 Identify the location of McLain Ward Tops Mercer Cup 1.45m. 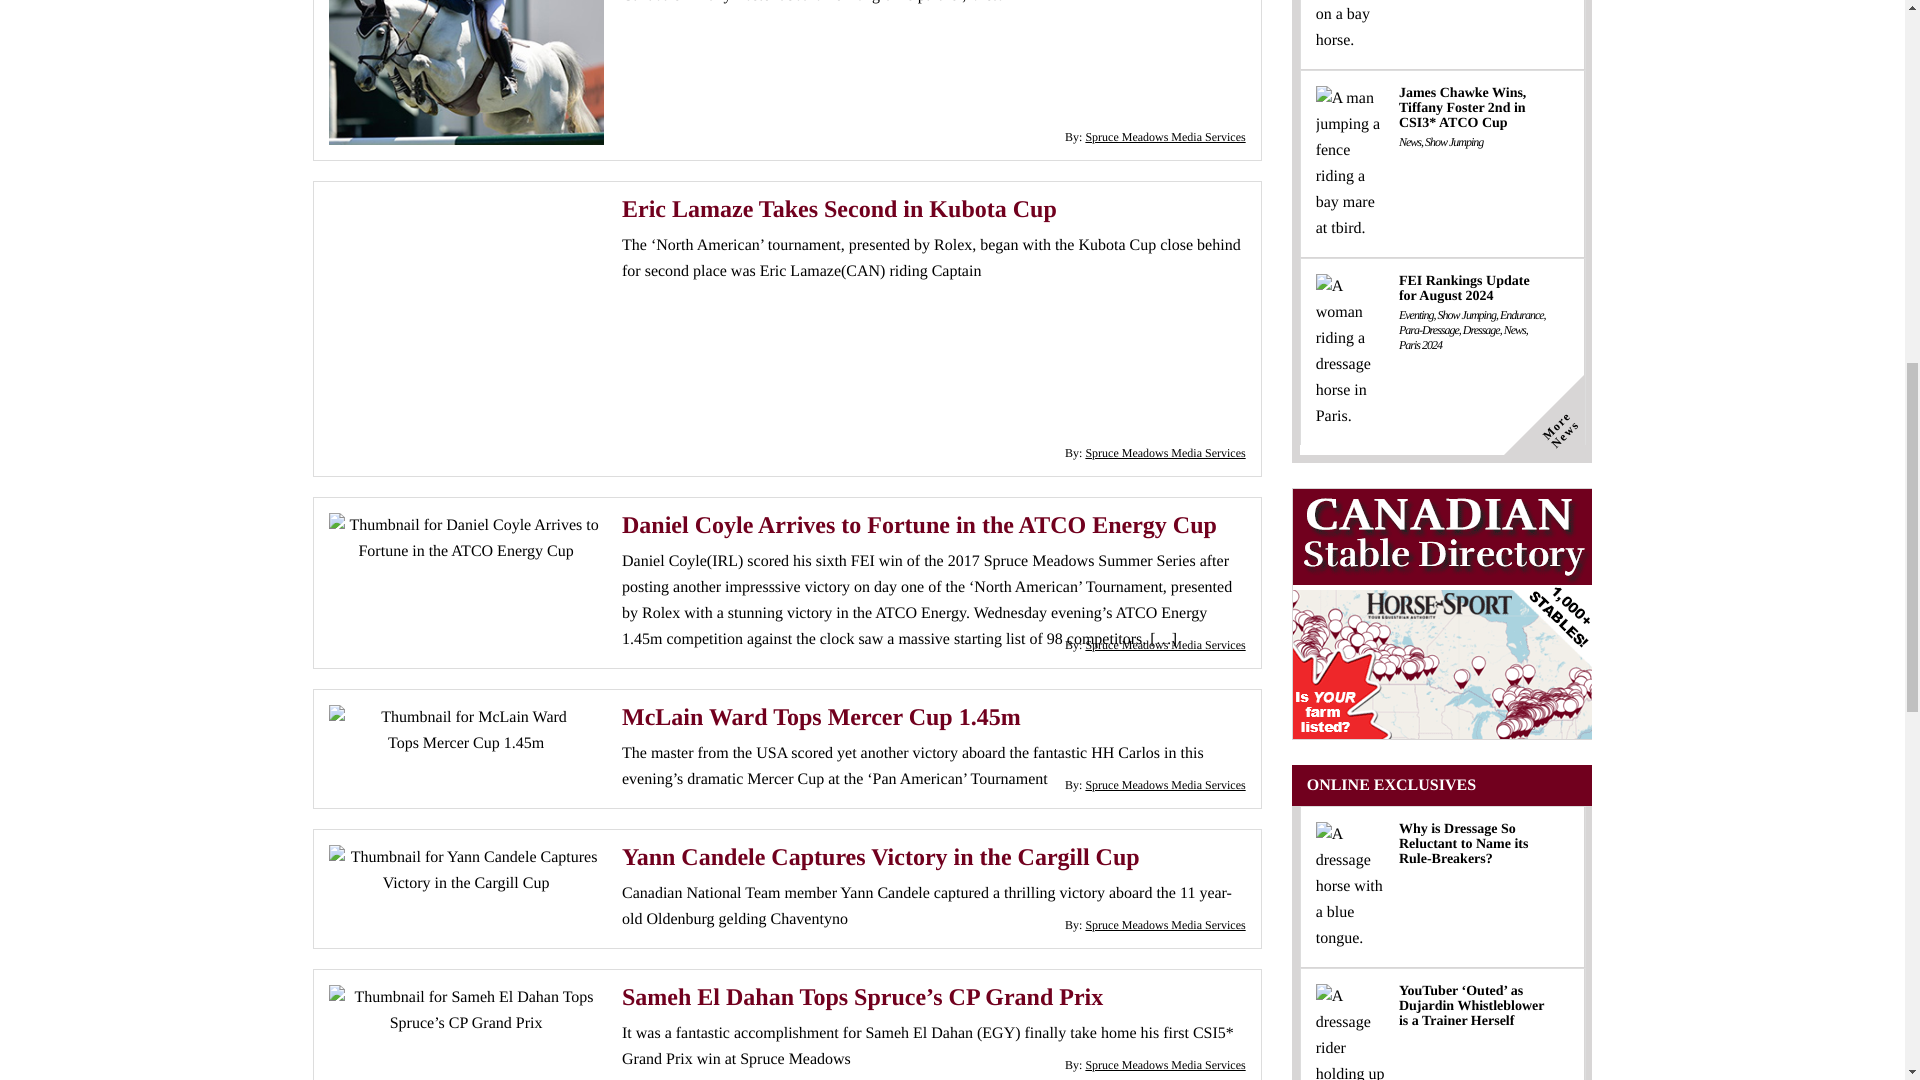
(822, 718).